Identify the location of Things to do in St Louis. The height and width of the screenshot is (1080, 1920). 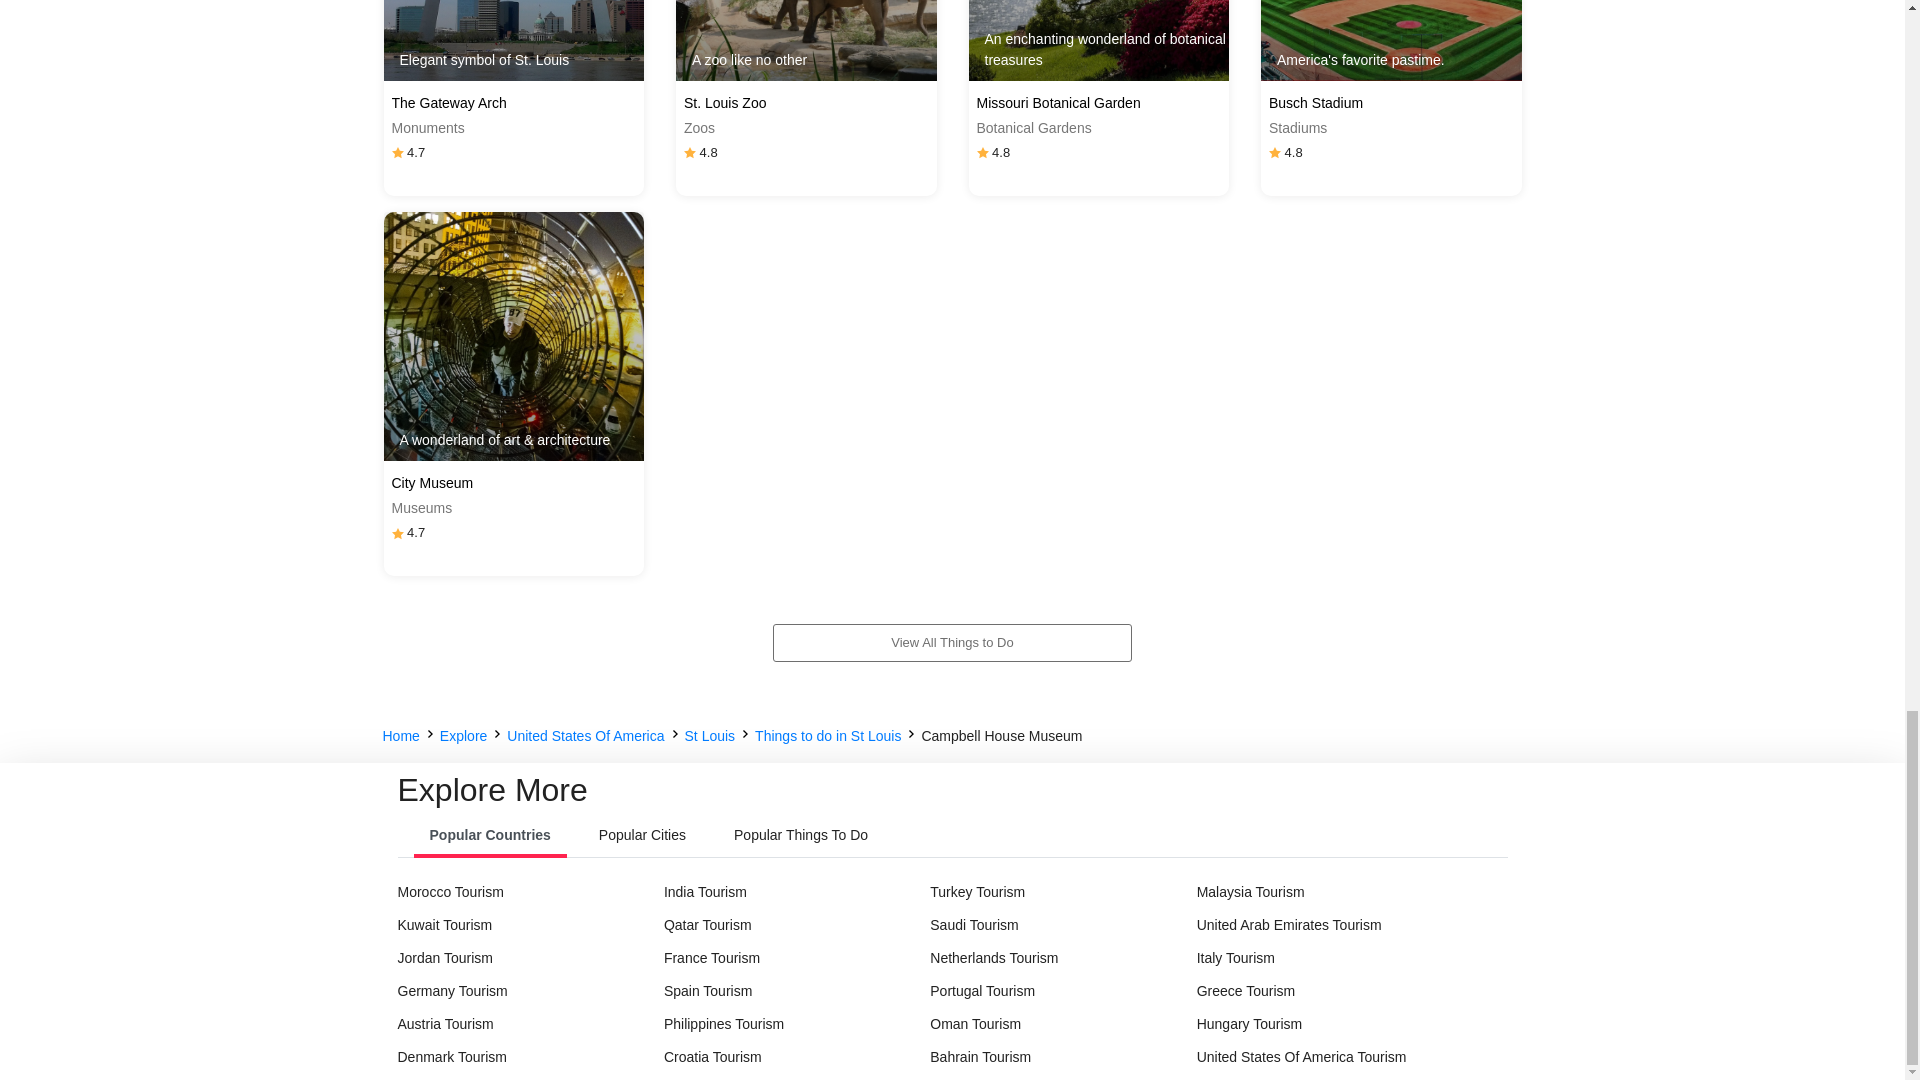
(827, 736).